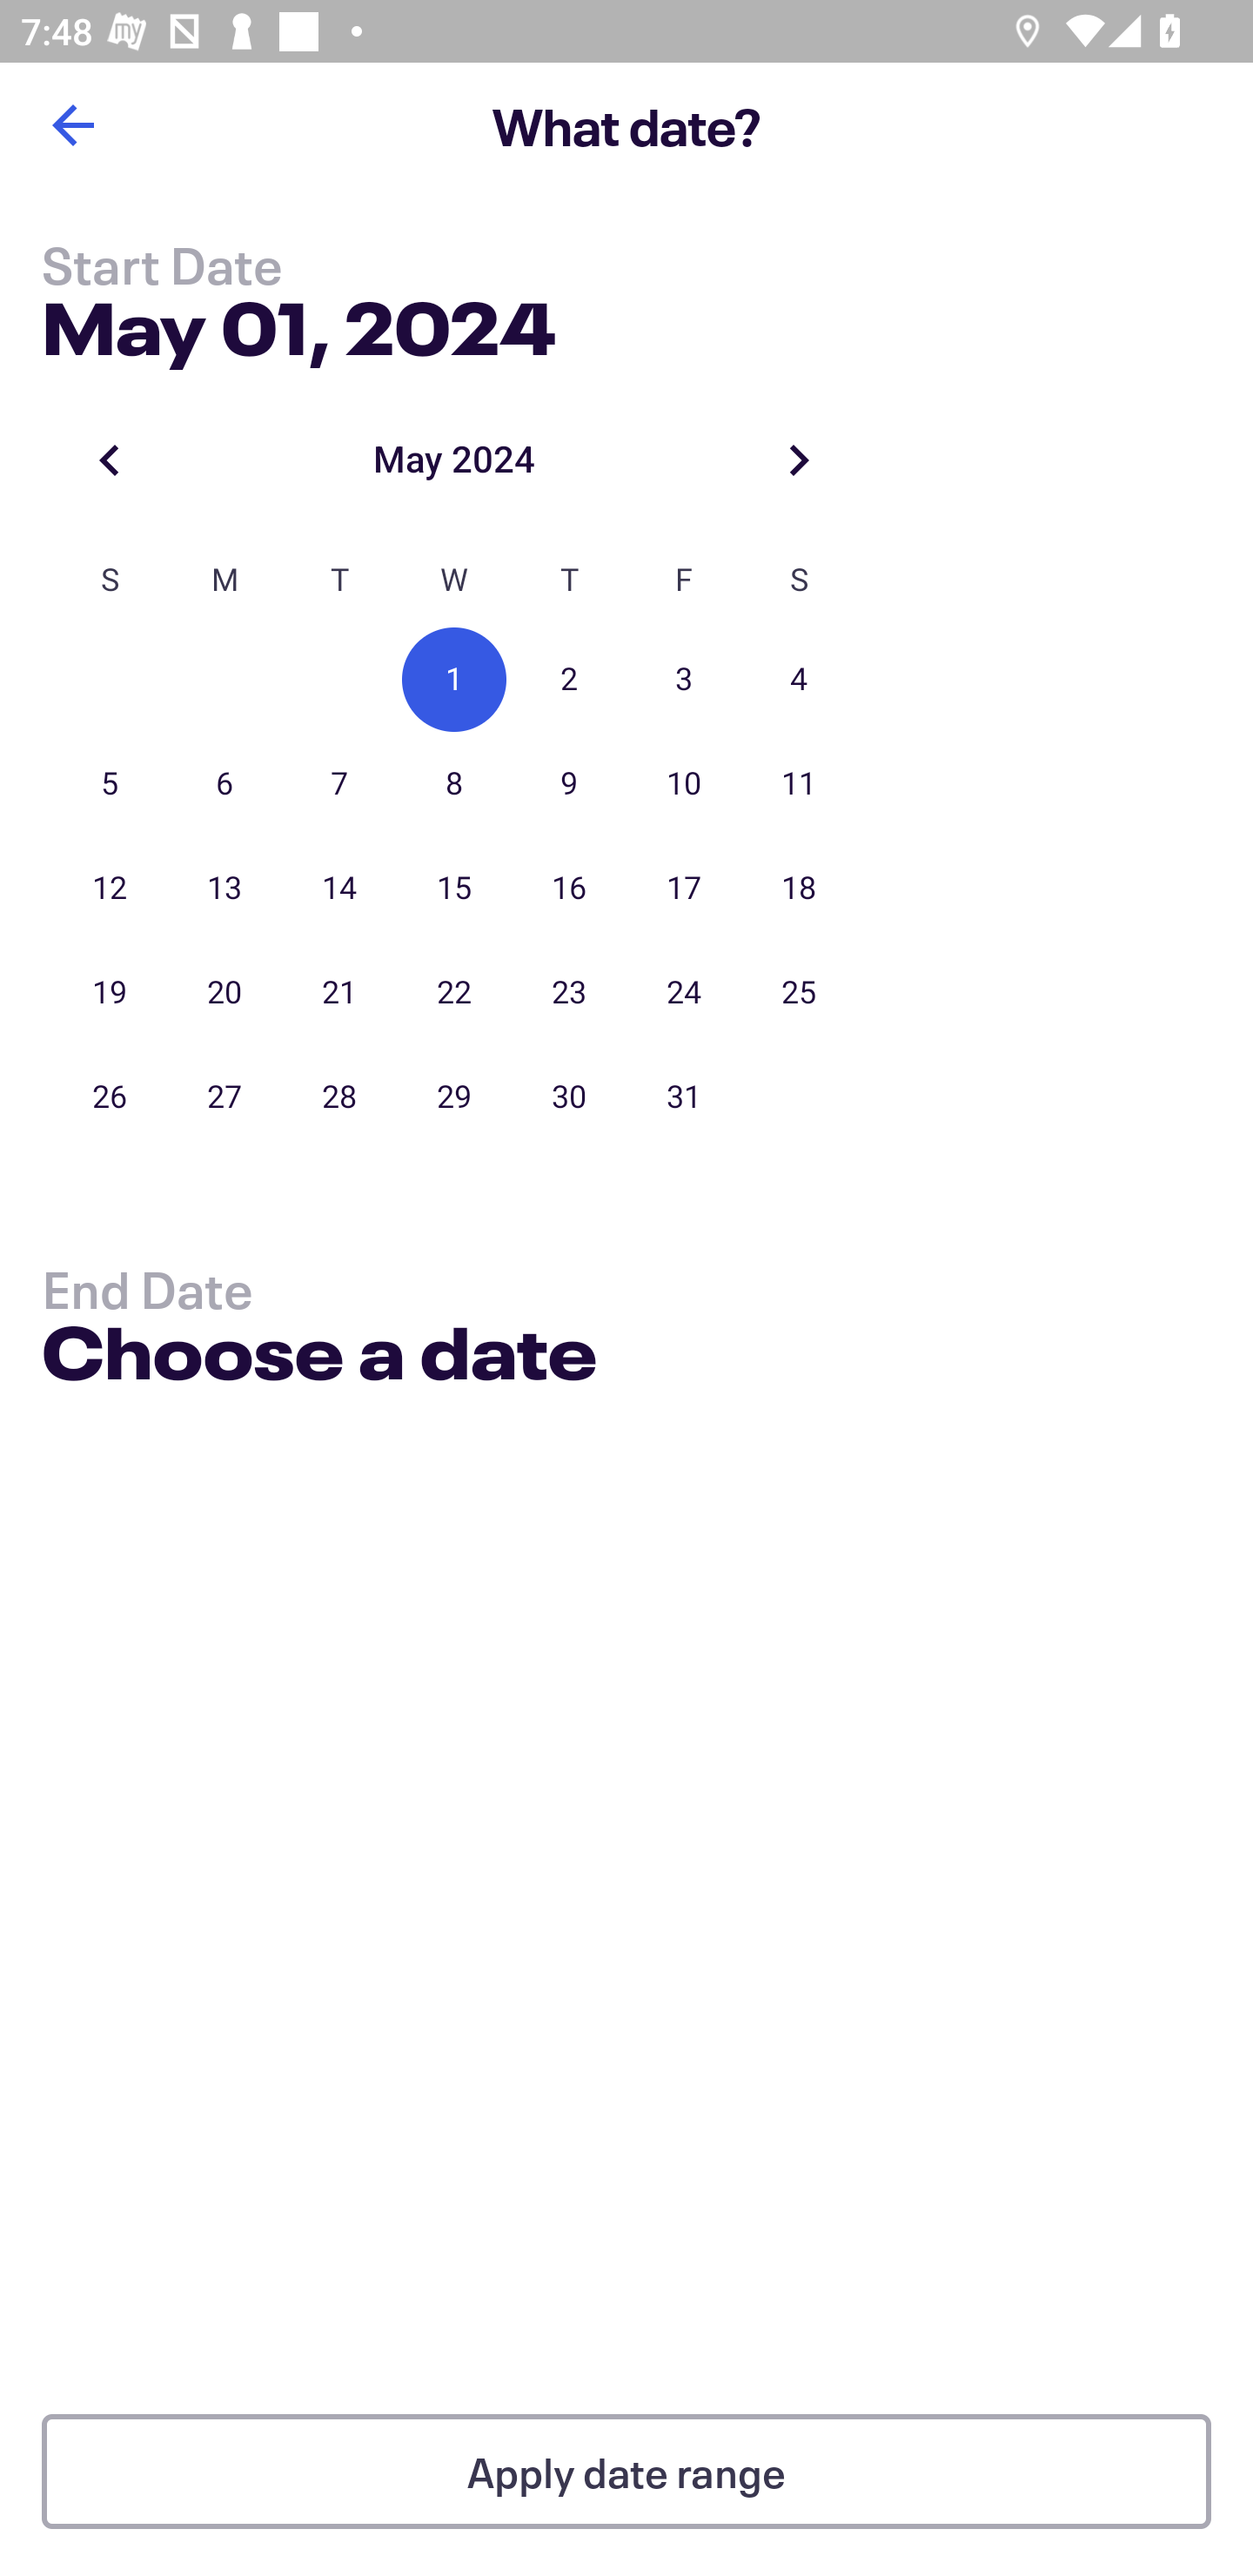  I want to click on 22 22 May 2024, so click(454, 992).